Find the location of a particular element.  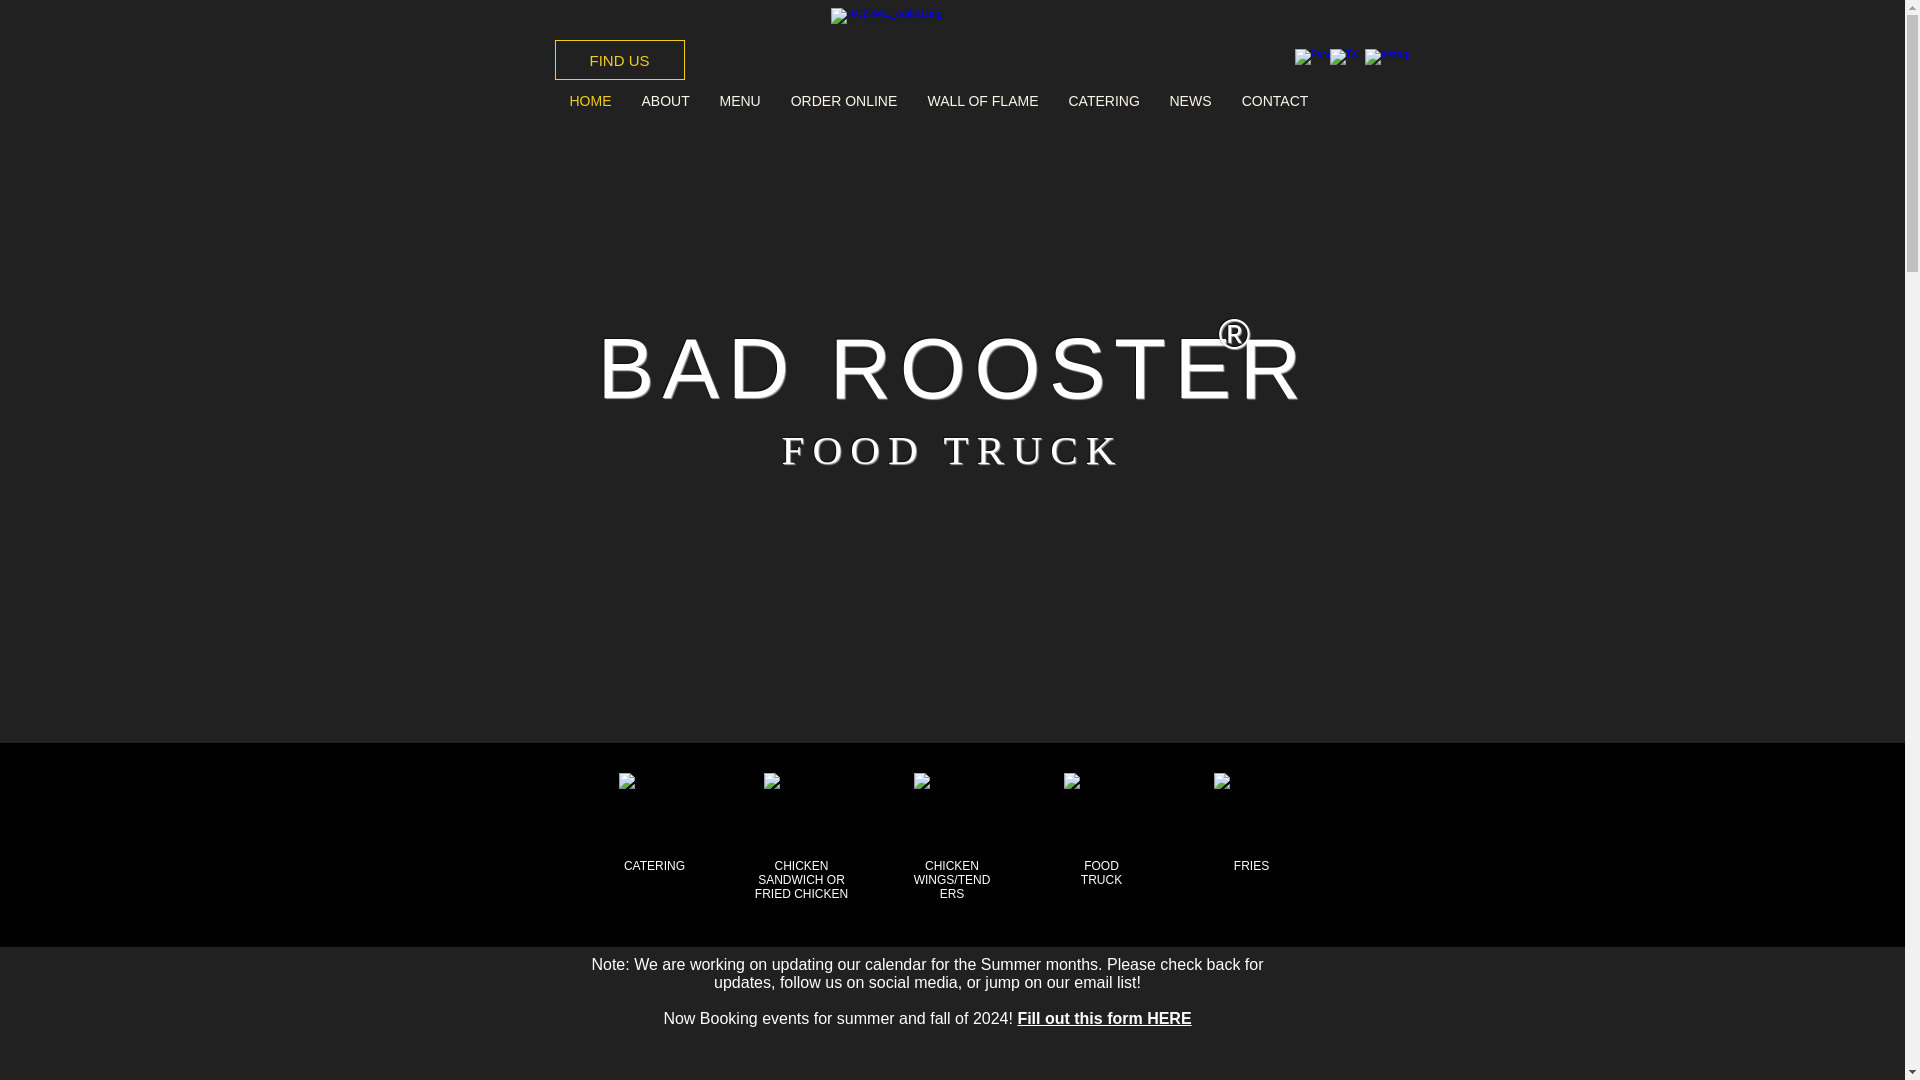

CATERING is located at coordinates (1104, 100).